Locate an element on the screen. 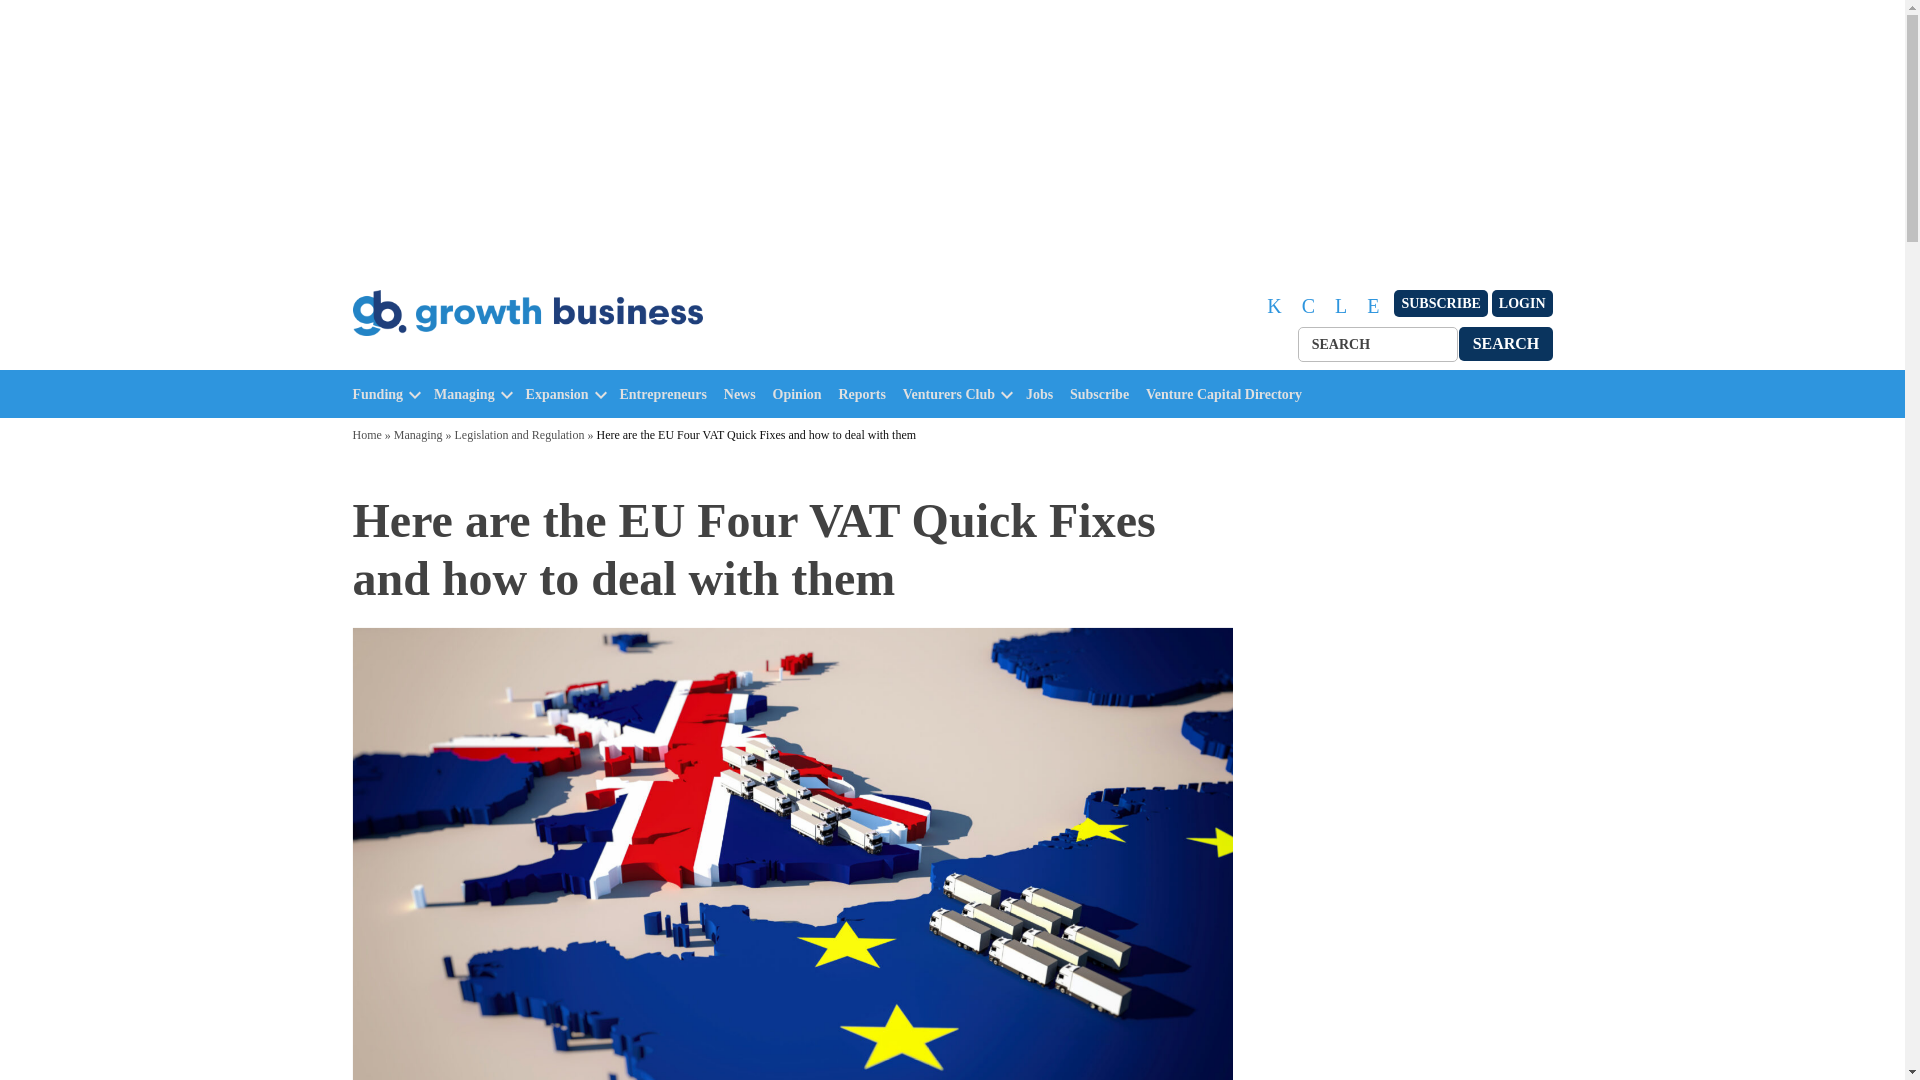 The height and width of the screenshot is (1080, 1920). News is located at coordinates (744, 394).